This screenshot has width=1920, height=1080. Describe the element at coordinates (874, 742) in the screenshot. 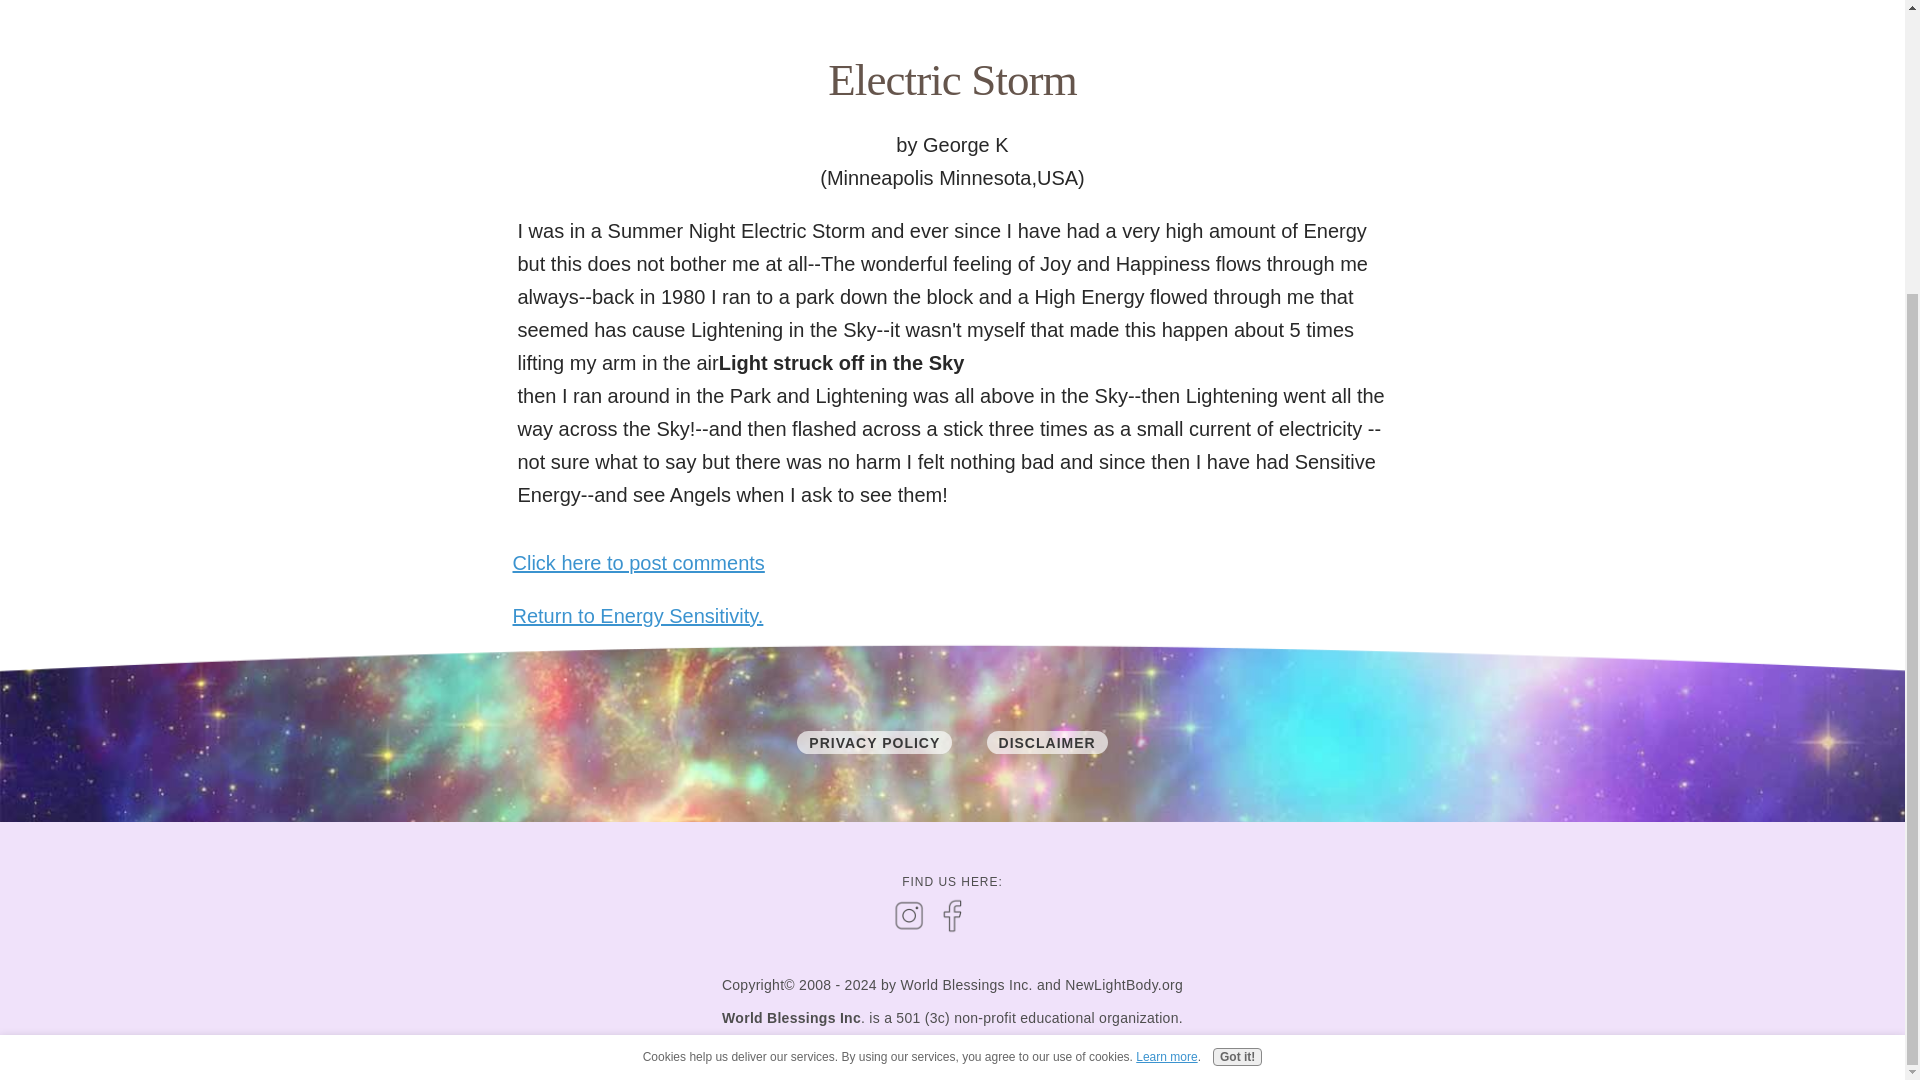

I see `PRIVACY POLICY` at that location.